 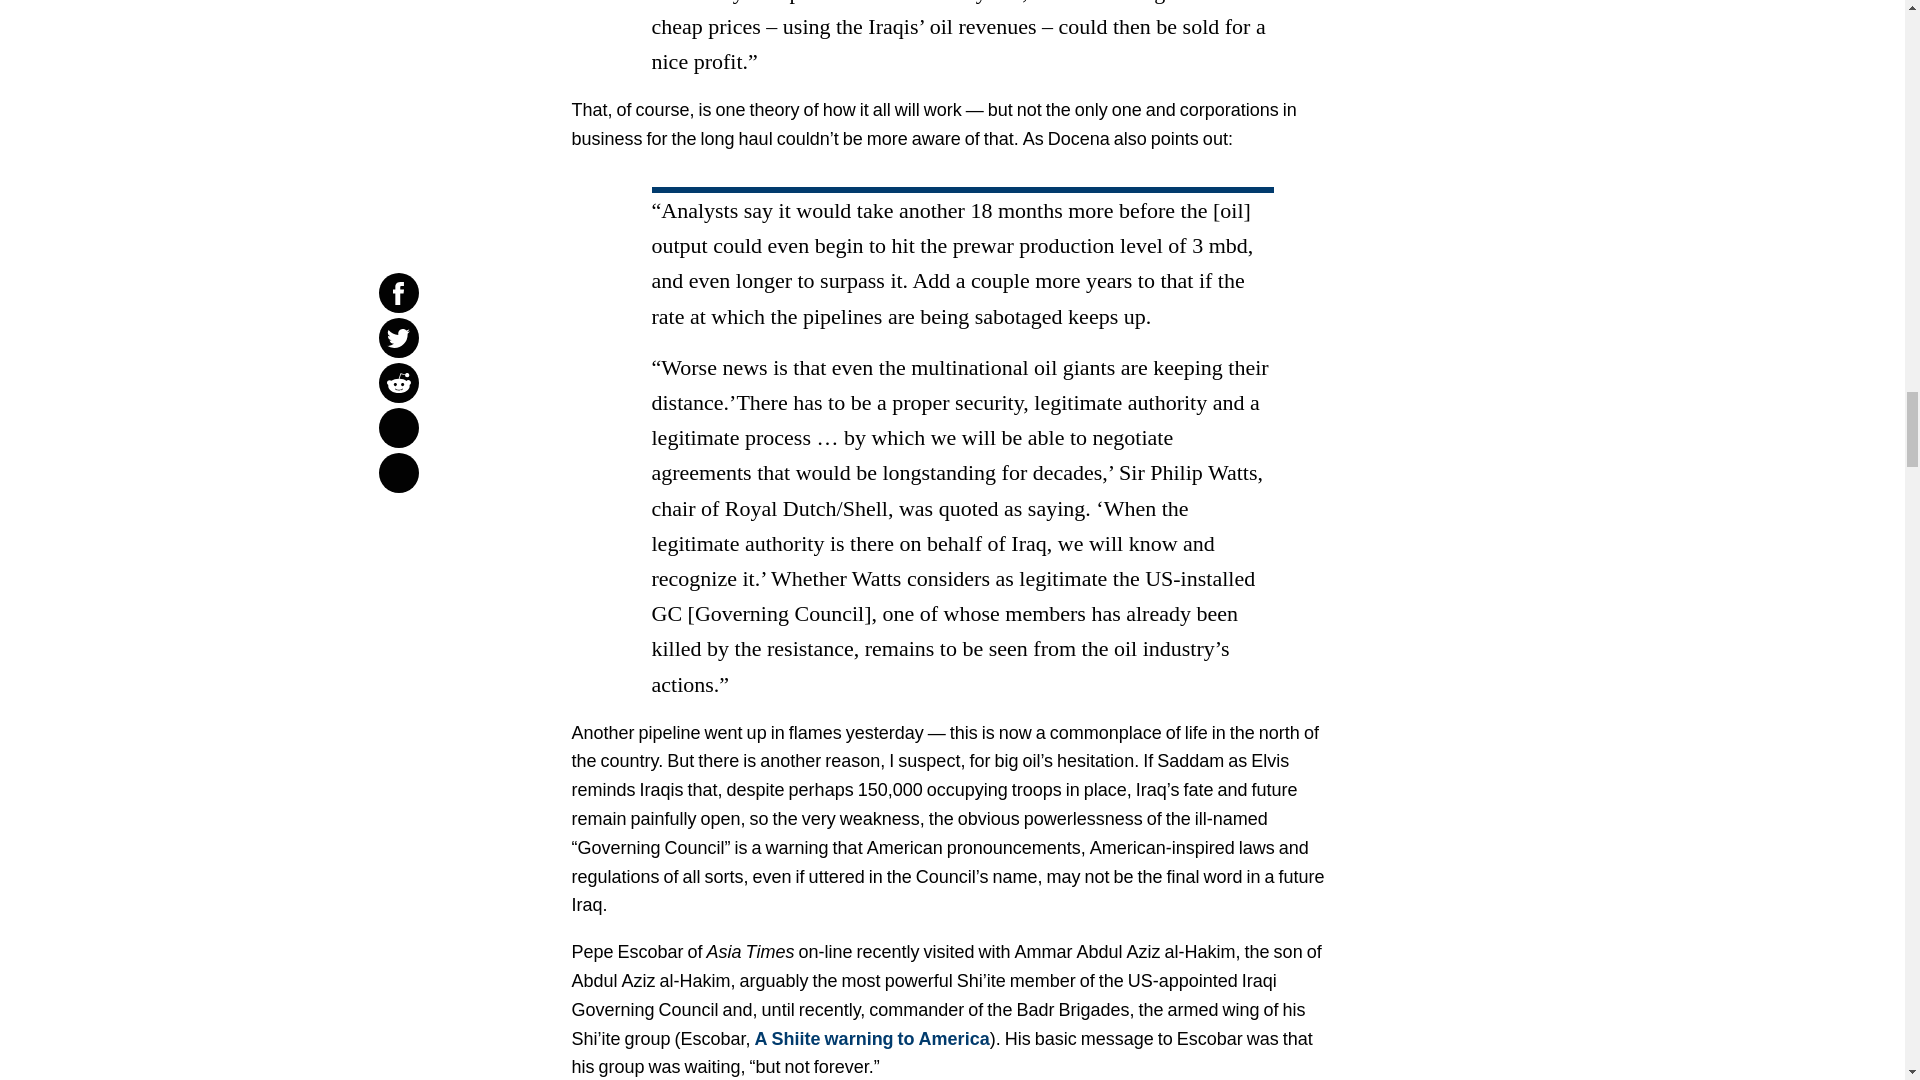 What do you see at coordinates (872, 1039) in the screenshot?
I see `A Shiite warning to America` at bounding box center [872, 1039].